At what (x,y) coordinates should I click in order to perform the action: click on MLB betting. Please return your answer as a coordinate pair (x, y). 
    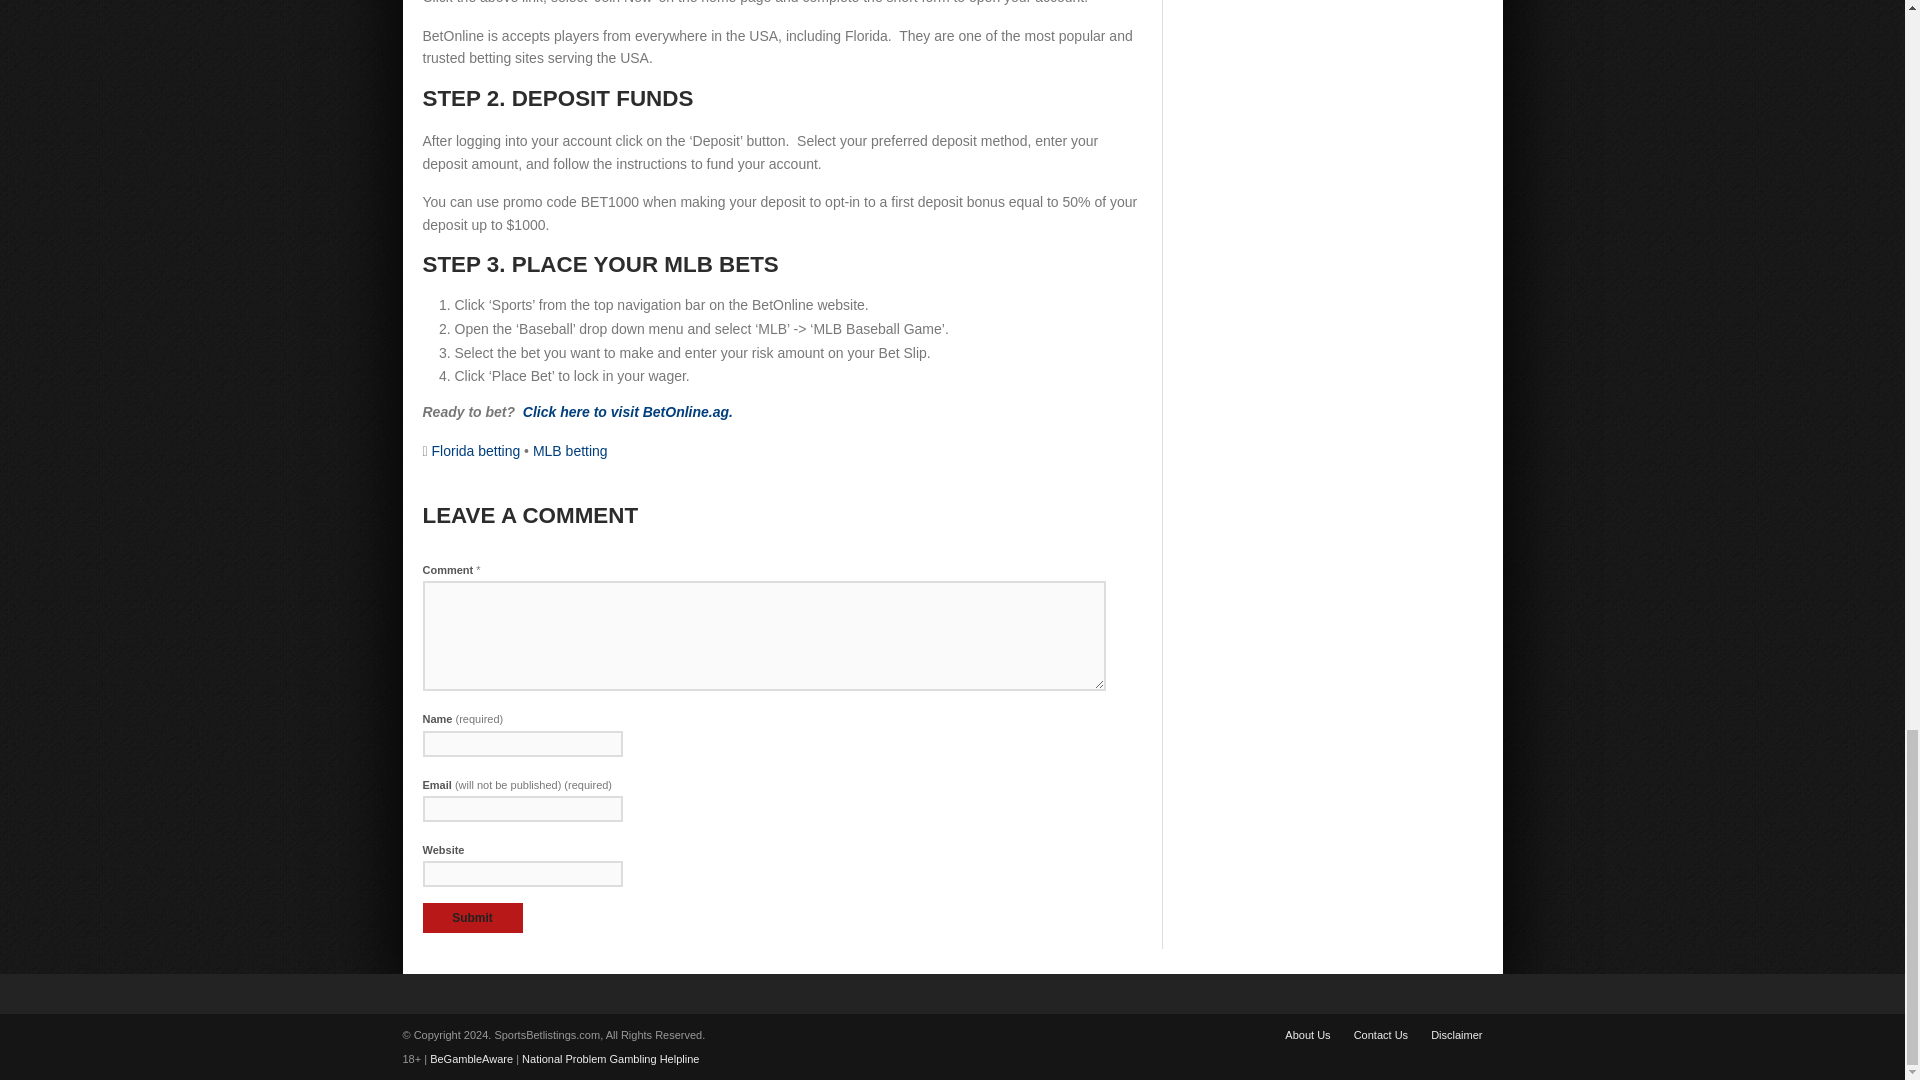
    Looking at the image, I should click on (570, 450).